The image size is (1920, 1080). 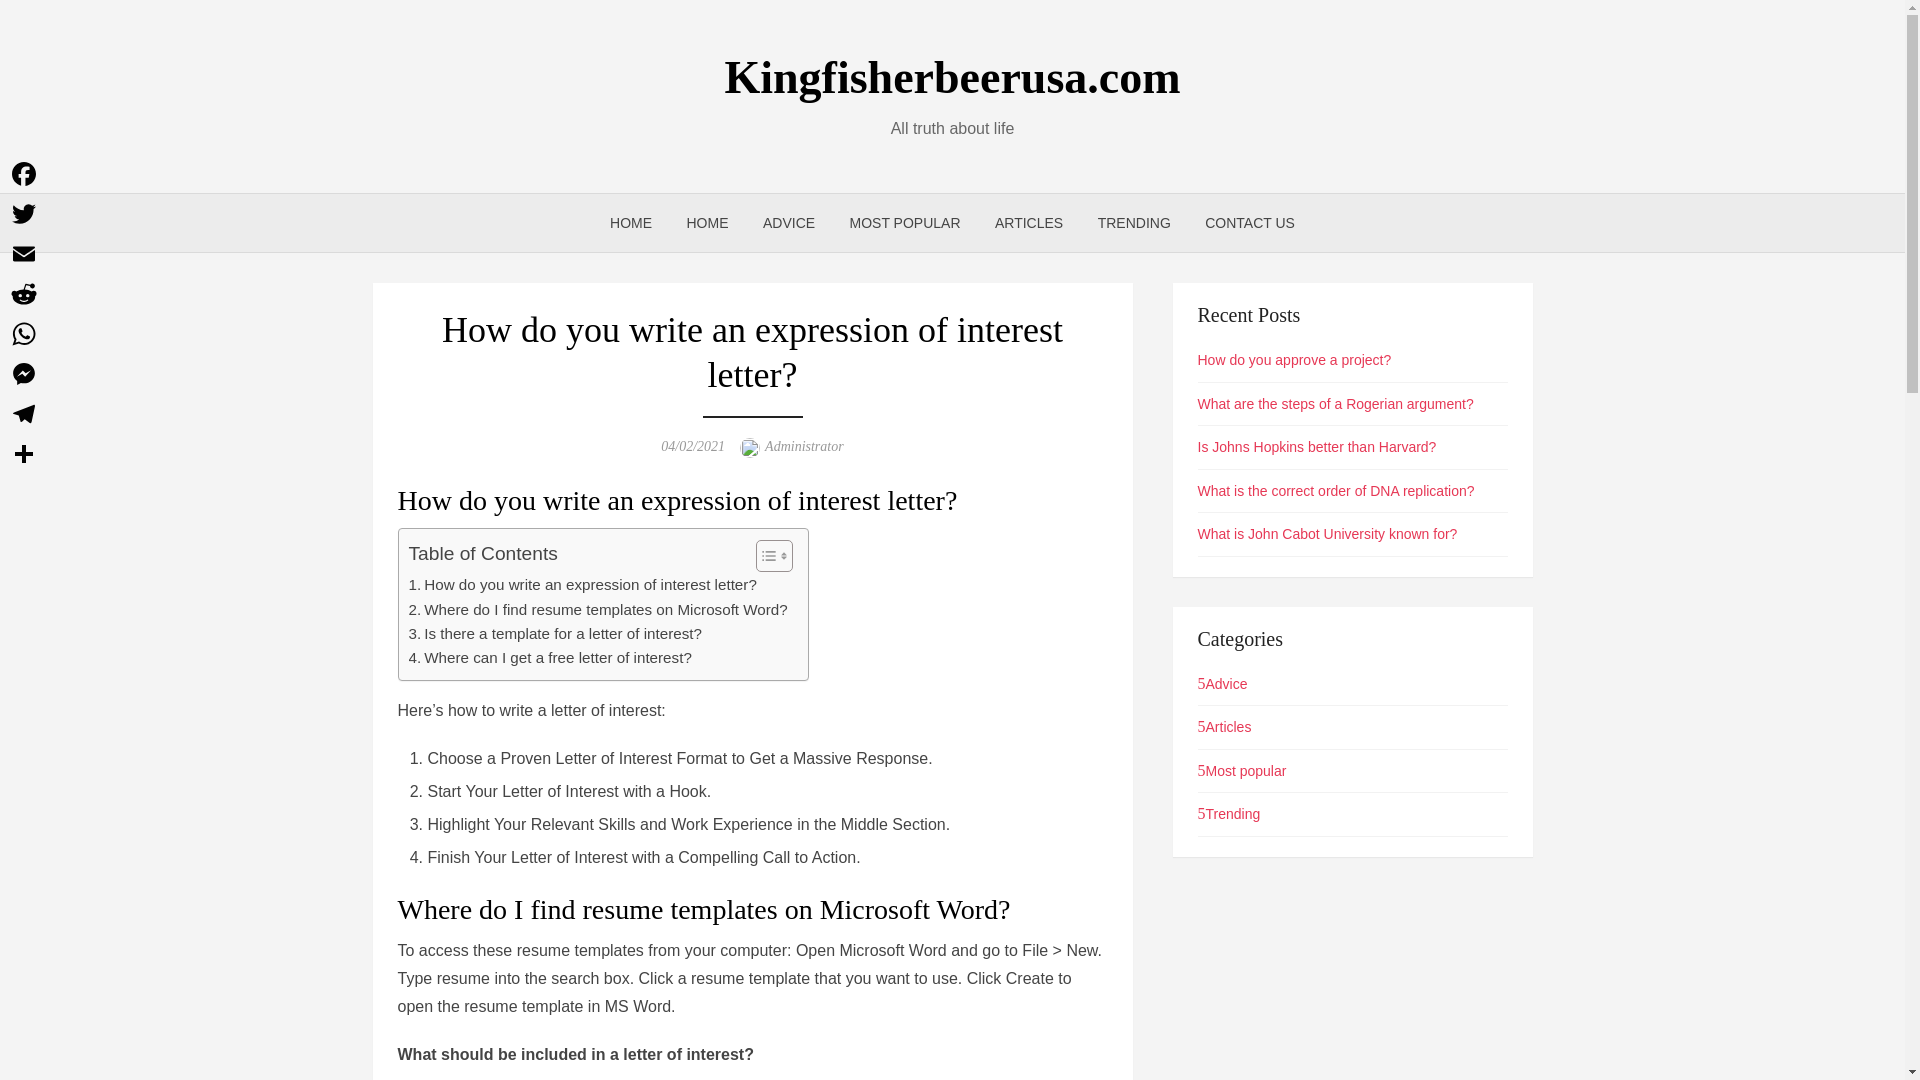 I want to click on What is the correct order of DNA replication?, so click(x=1336, y=490).